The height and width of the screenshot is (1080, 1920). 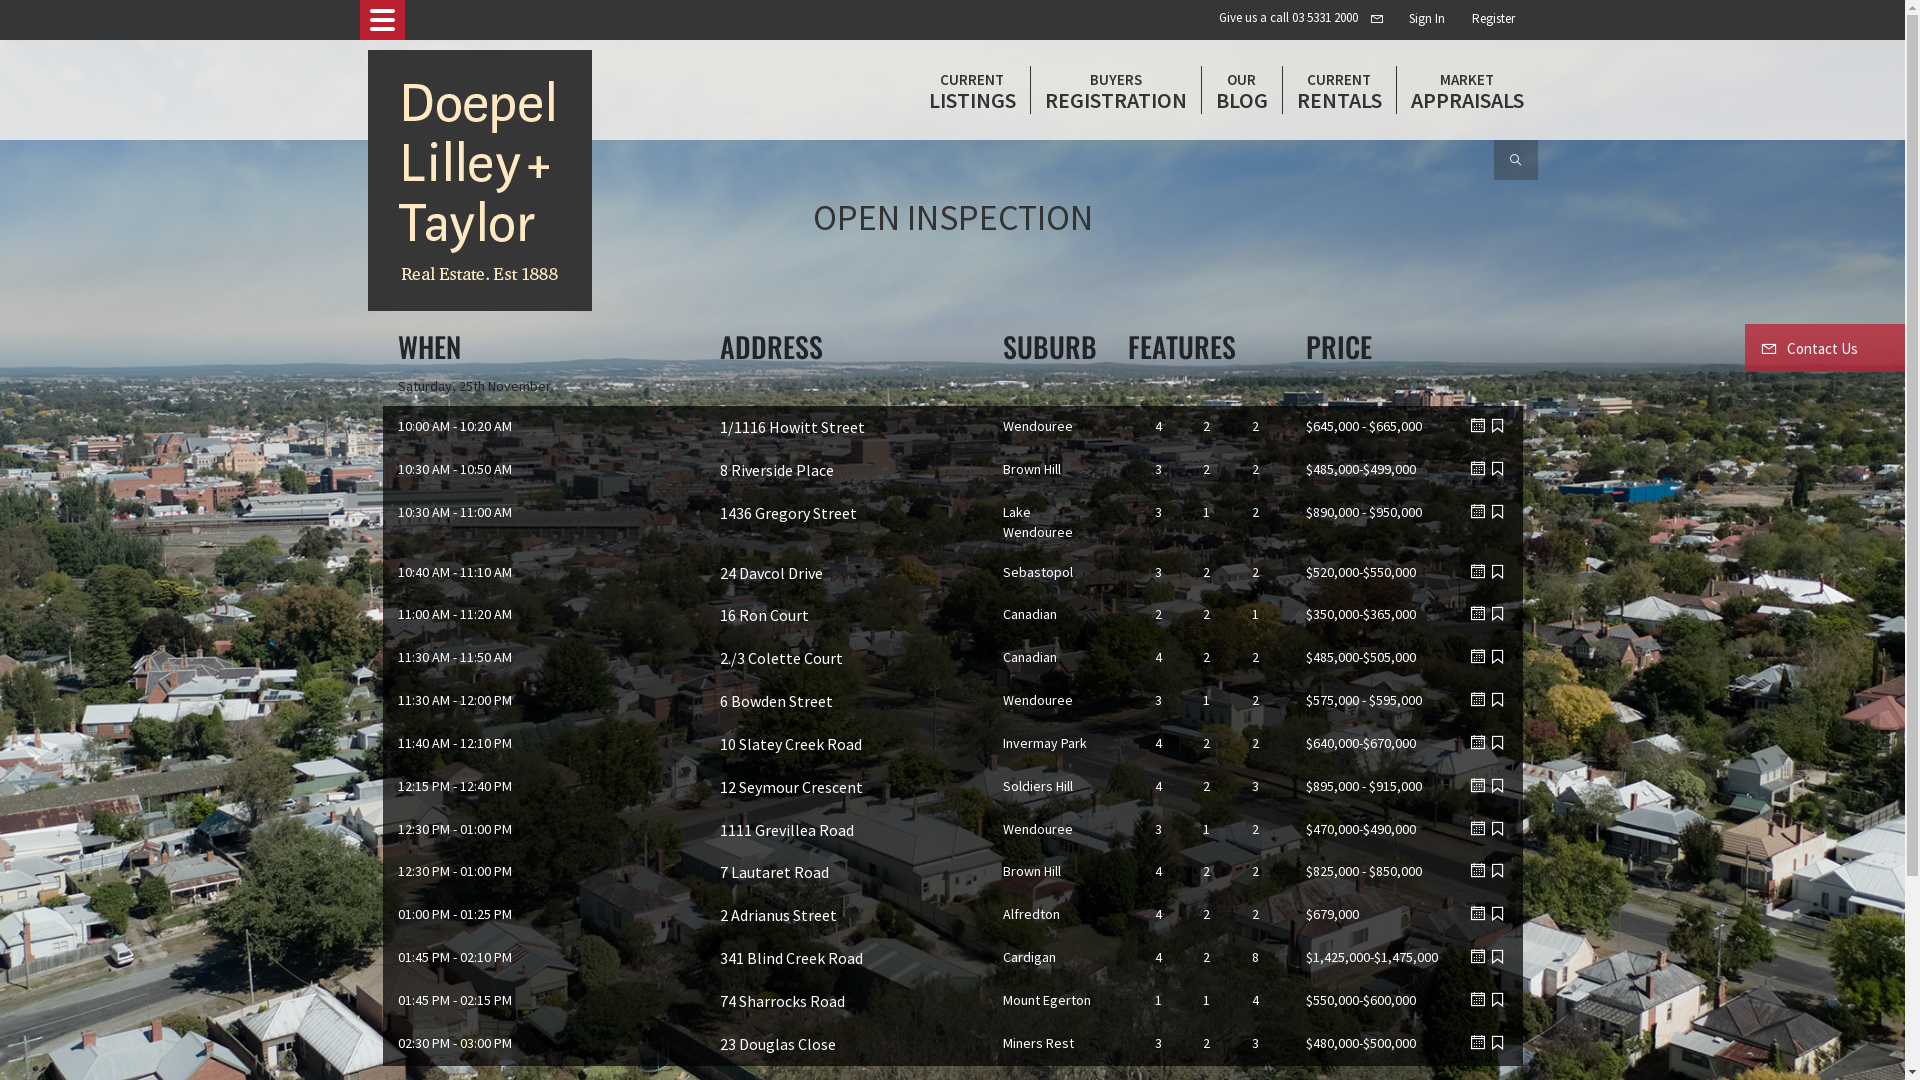 I want to click on Brown Hill, so click(x=1031, y=871).